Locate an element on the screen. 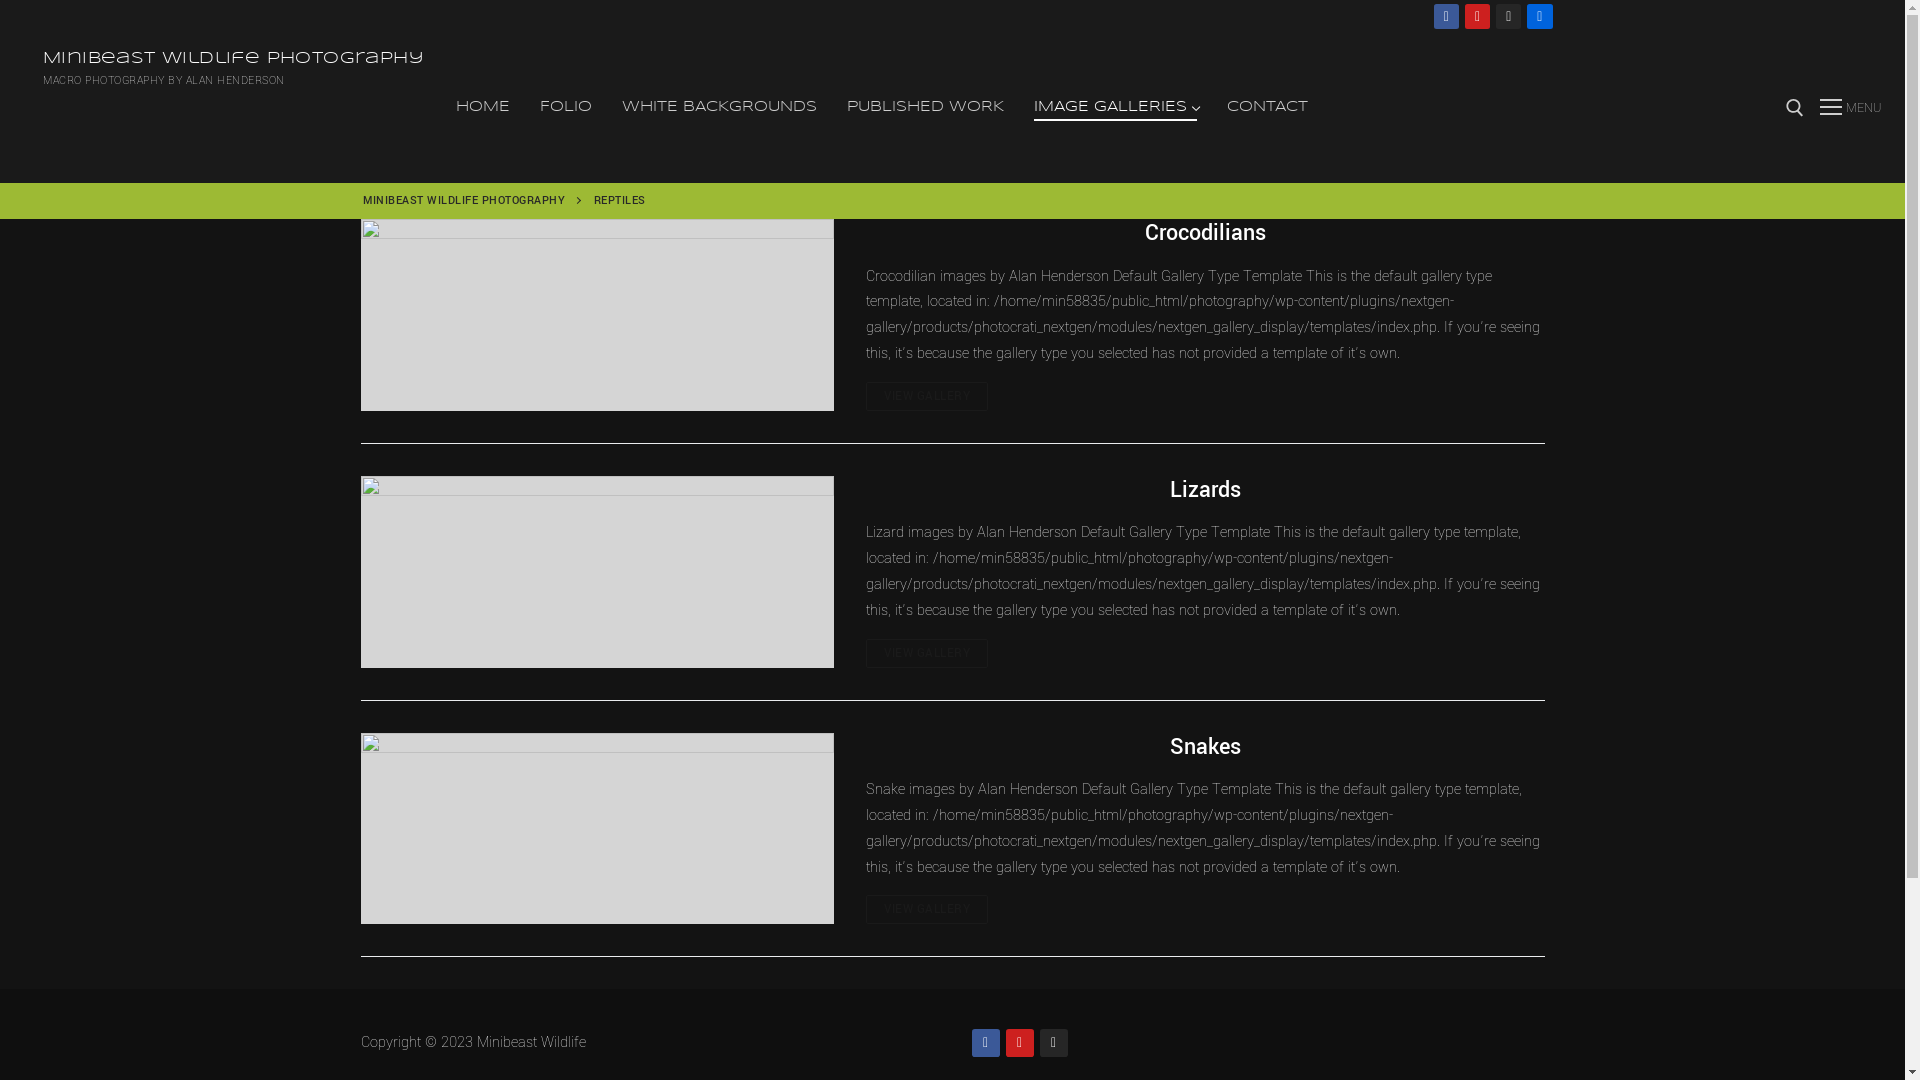  Lizards is located at coordinates (1205, 490).